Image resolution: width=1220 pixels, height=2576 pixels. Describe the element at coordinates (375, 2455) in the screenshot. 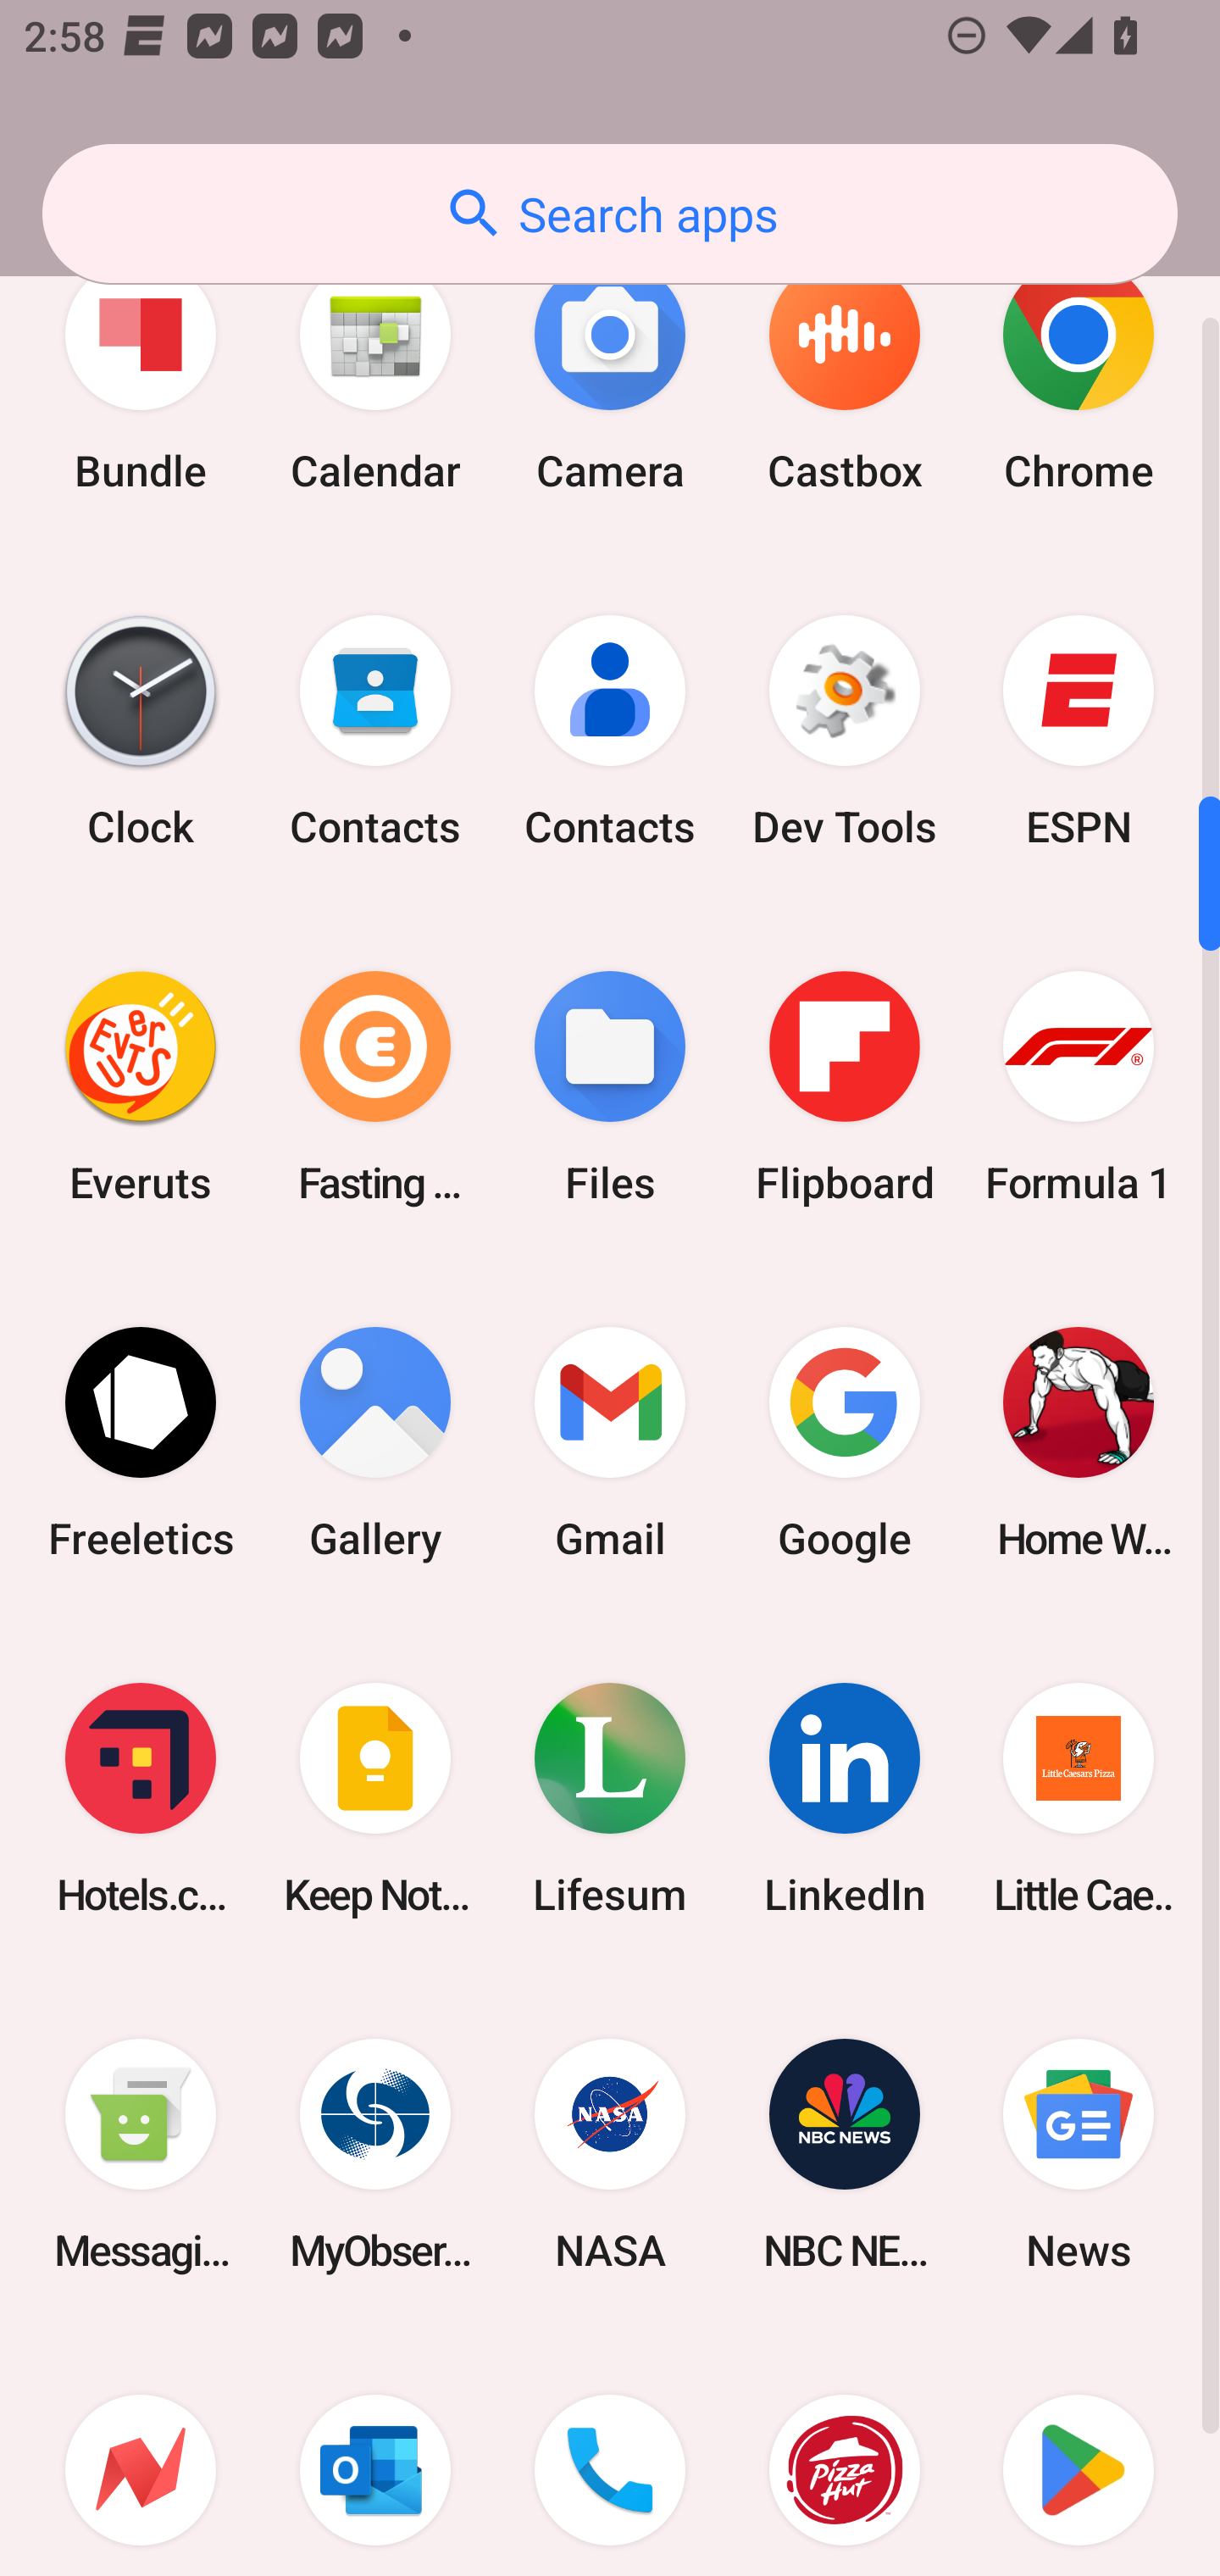

I see `Outlook` at that location.